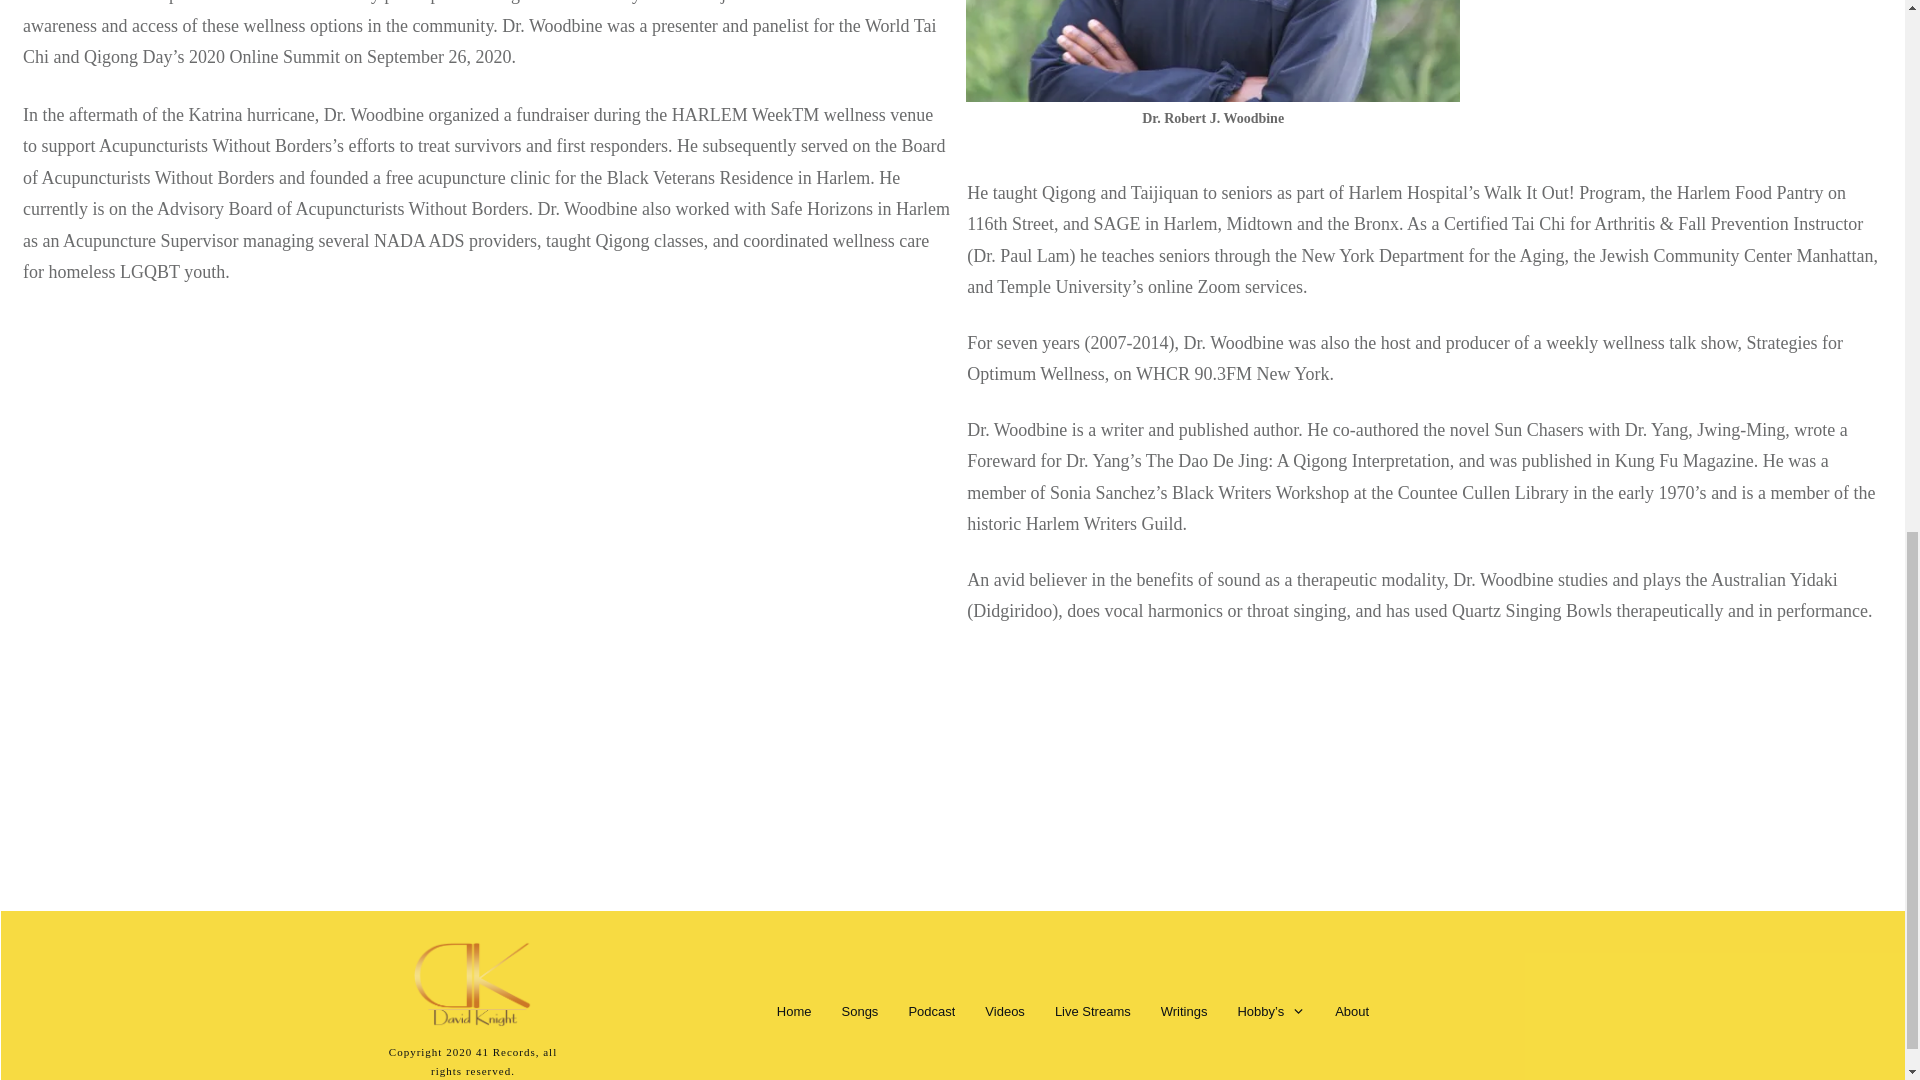  Describe the element at coordinates (794, 1012) in the screenshot. I see `Home` at that location.